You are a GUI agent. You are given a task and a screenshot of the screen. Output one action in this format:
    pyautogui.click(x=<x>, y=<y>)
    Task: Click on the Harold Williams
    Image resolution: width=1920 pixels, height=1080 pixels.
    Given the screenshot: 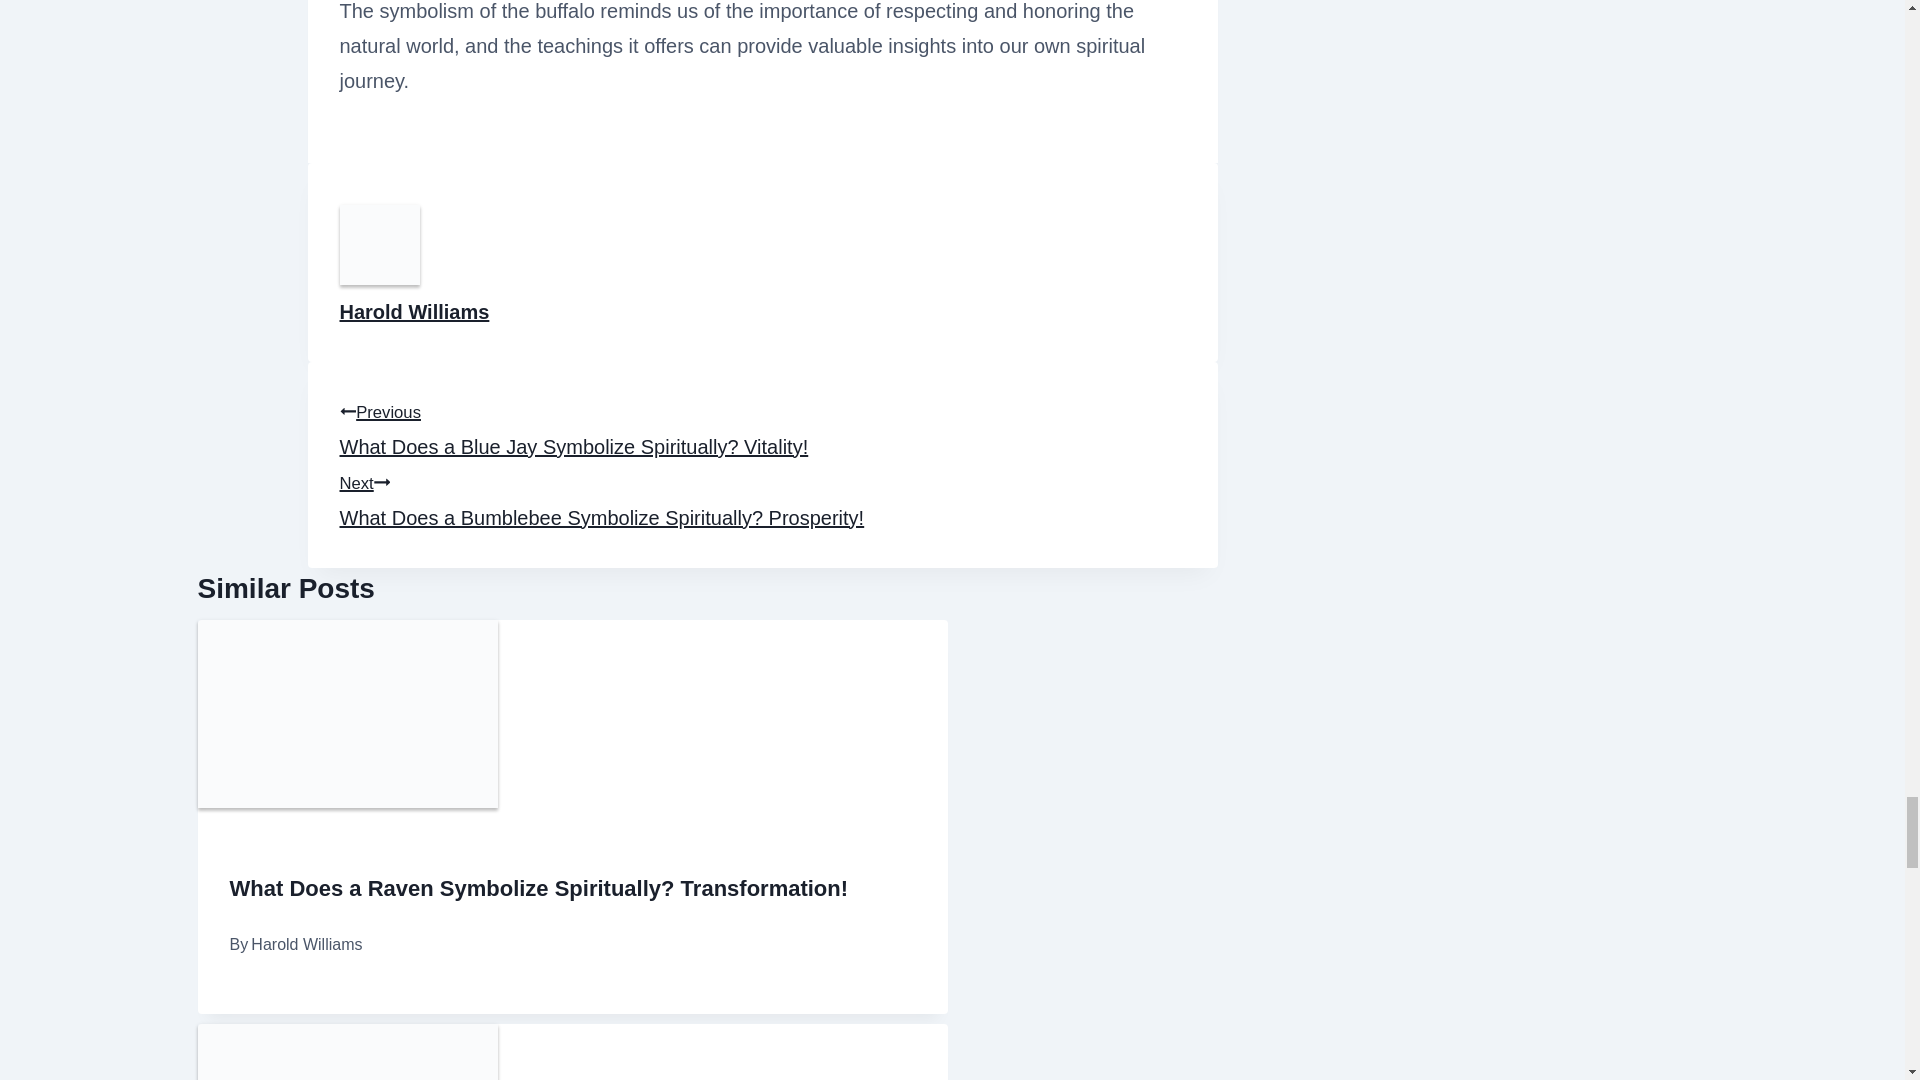 What is the action you would take?
    pyautogui.click(x=414, y=312)
    